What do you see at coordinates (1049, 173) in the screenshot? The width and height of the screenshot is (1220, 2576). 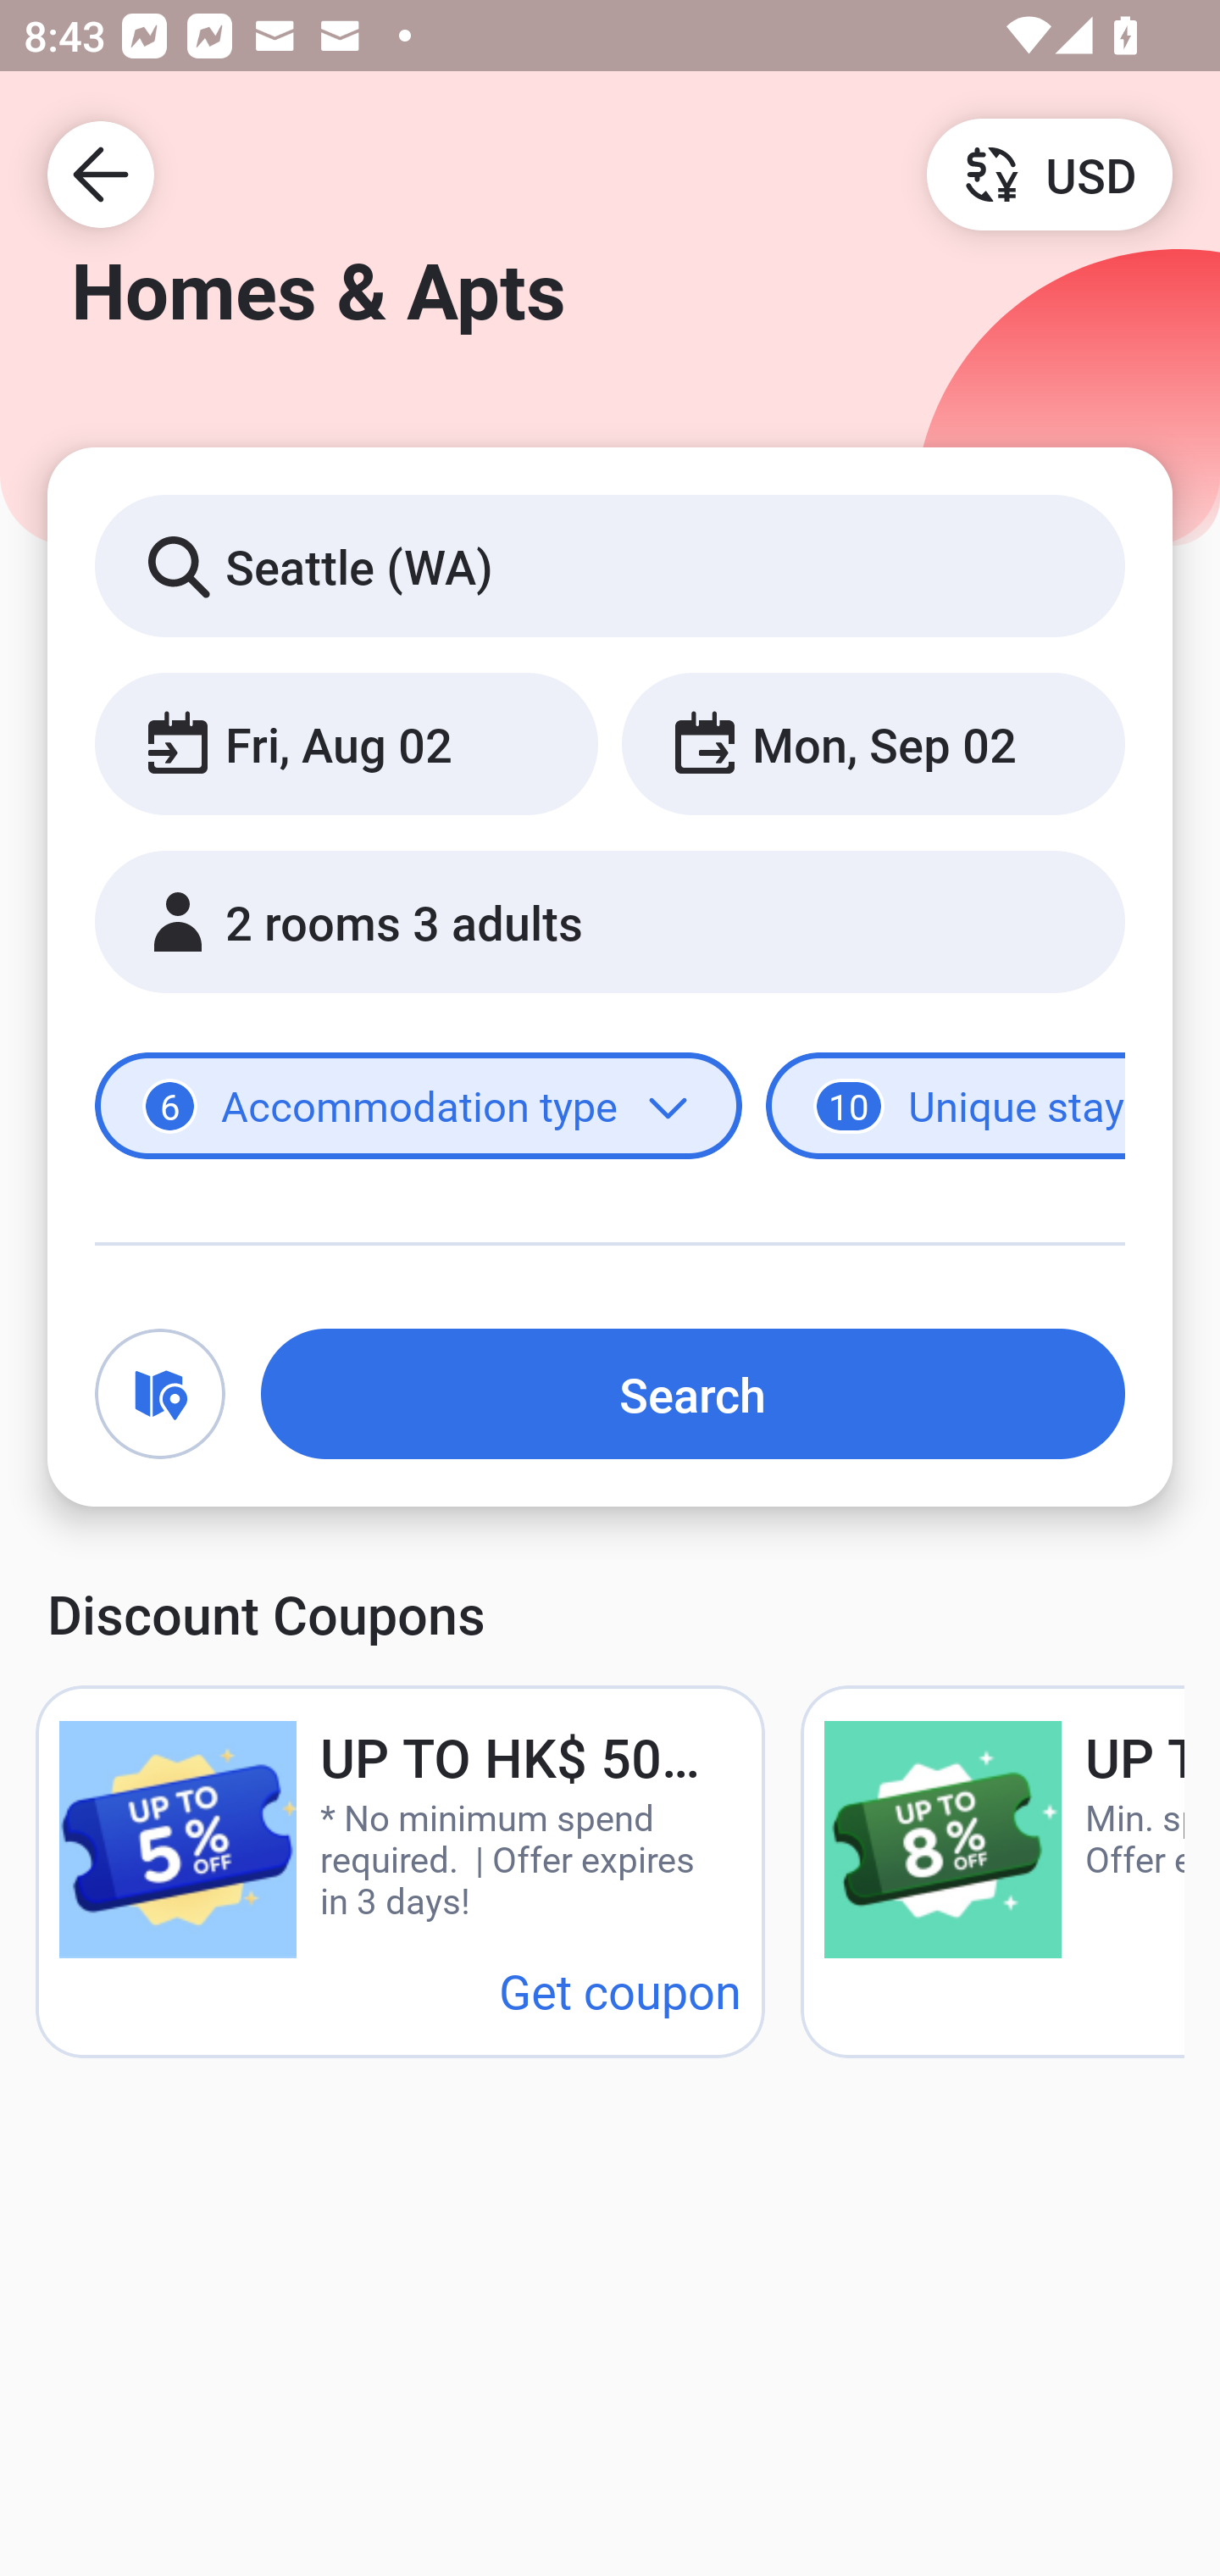 I see `USD` at bounding box center [1049, 173].